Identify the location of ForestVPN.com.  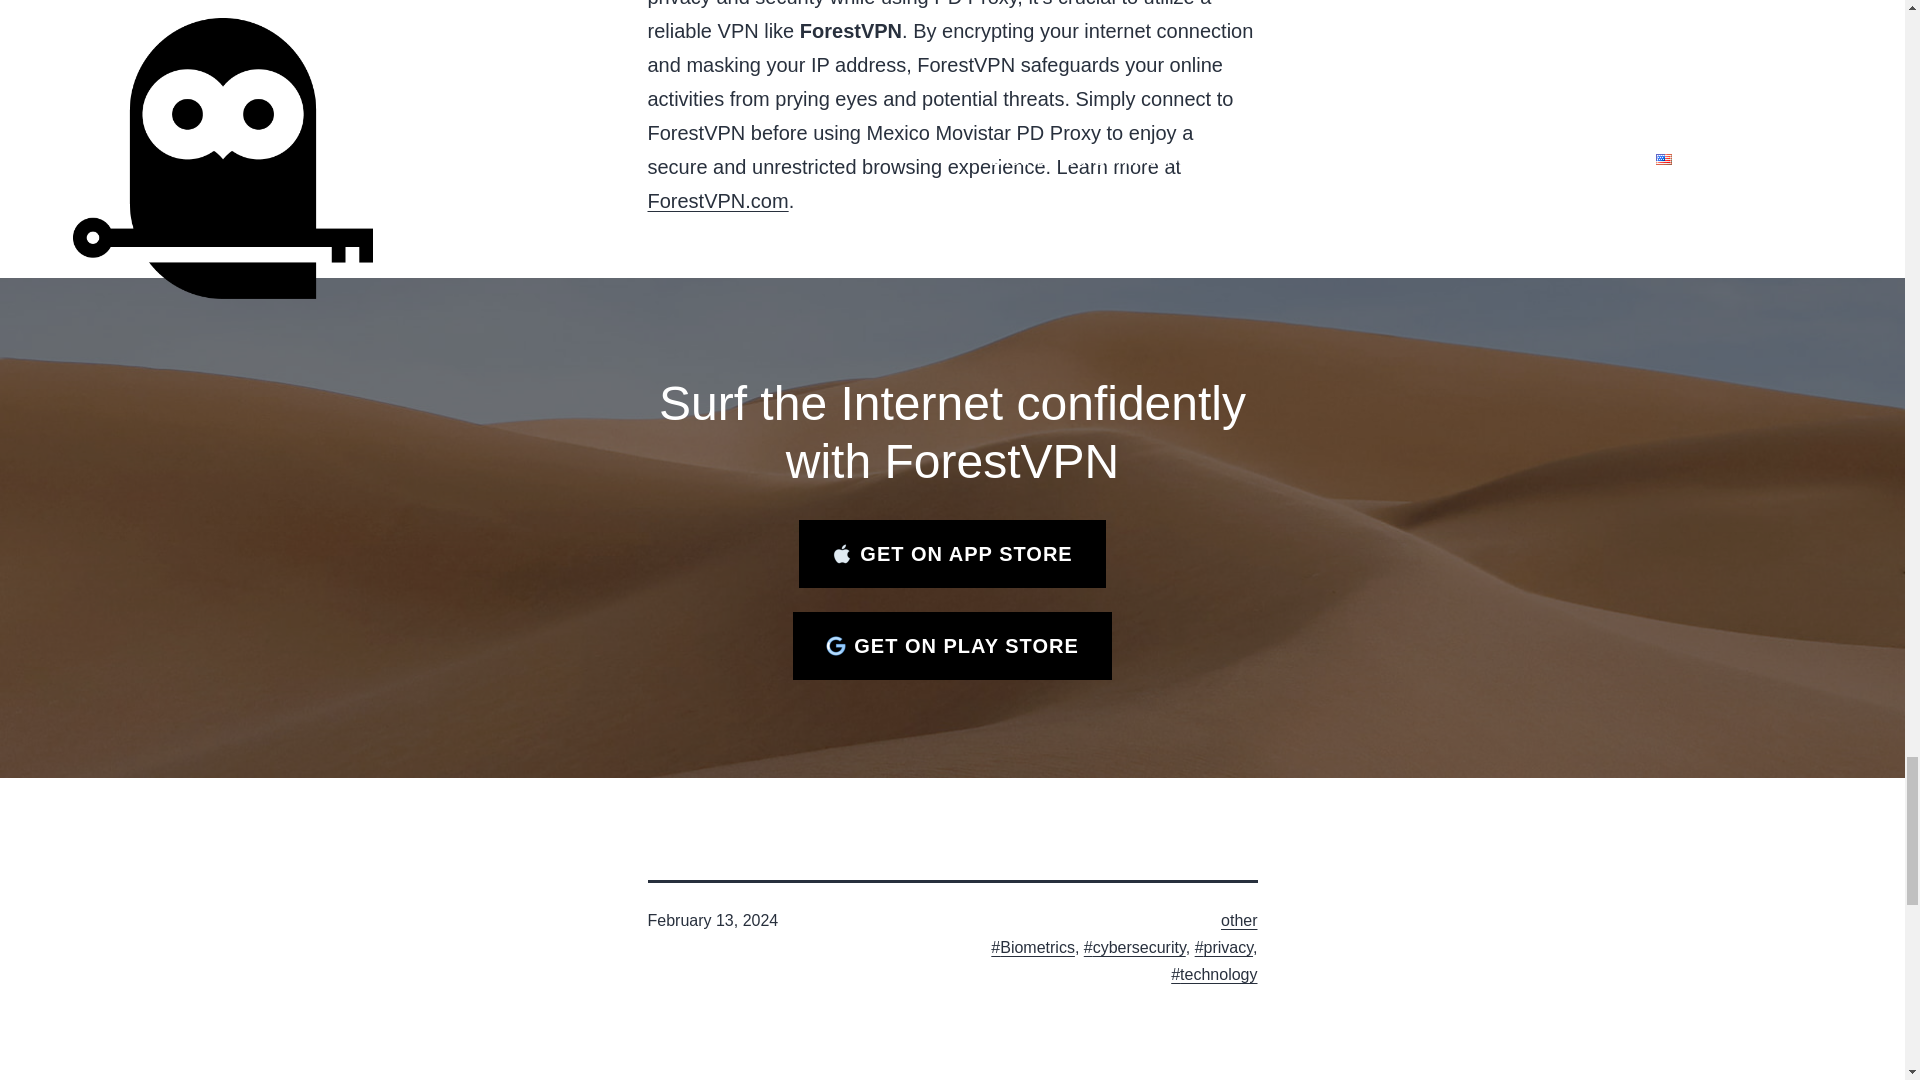
(718, 200).